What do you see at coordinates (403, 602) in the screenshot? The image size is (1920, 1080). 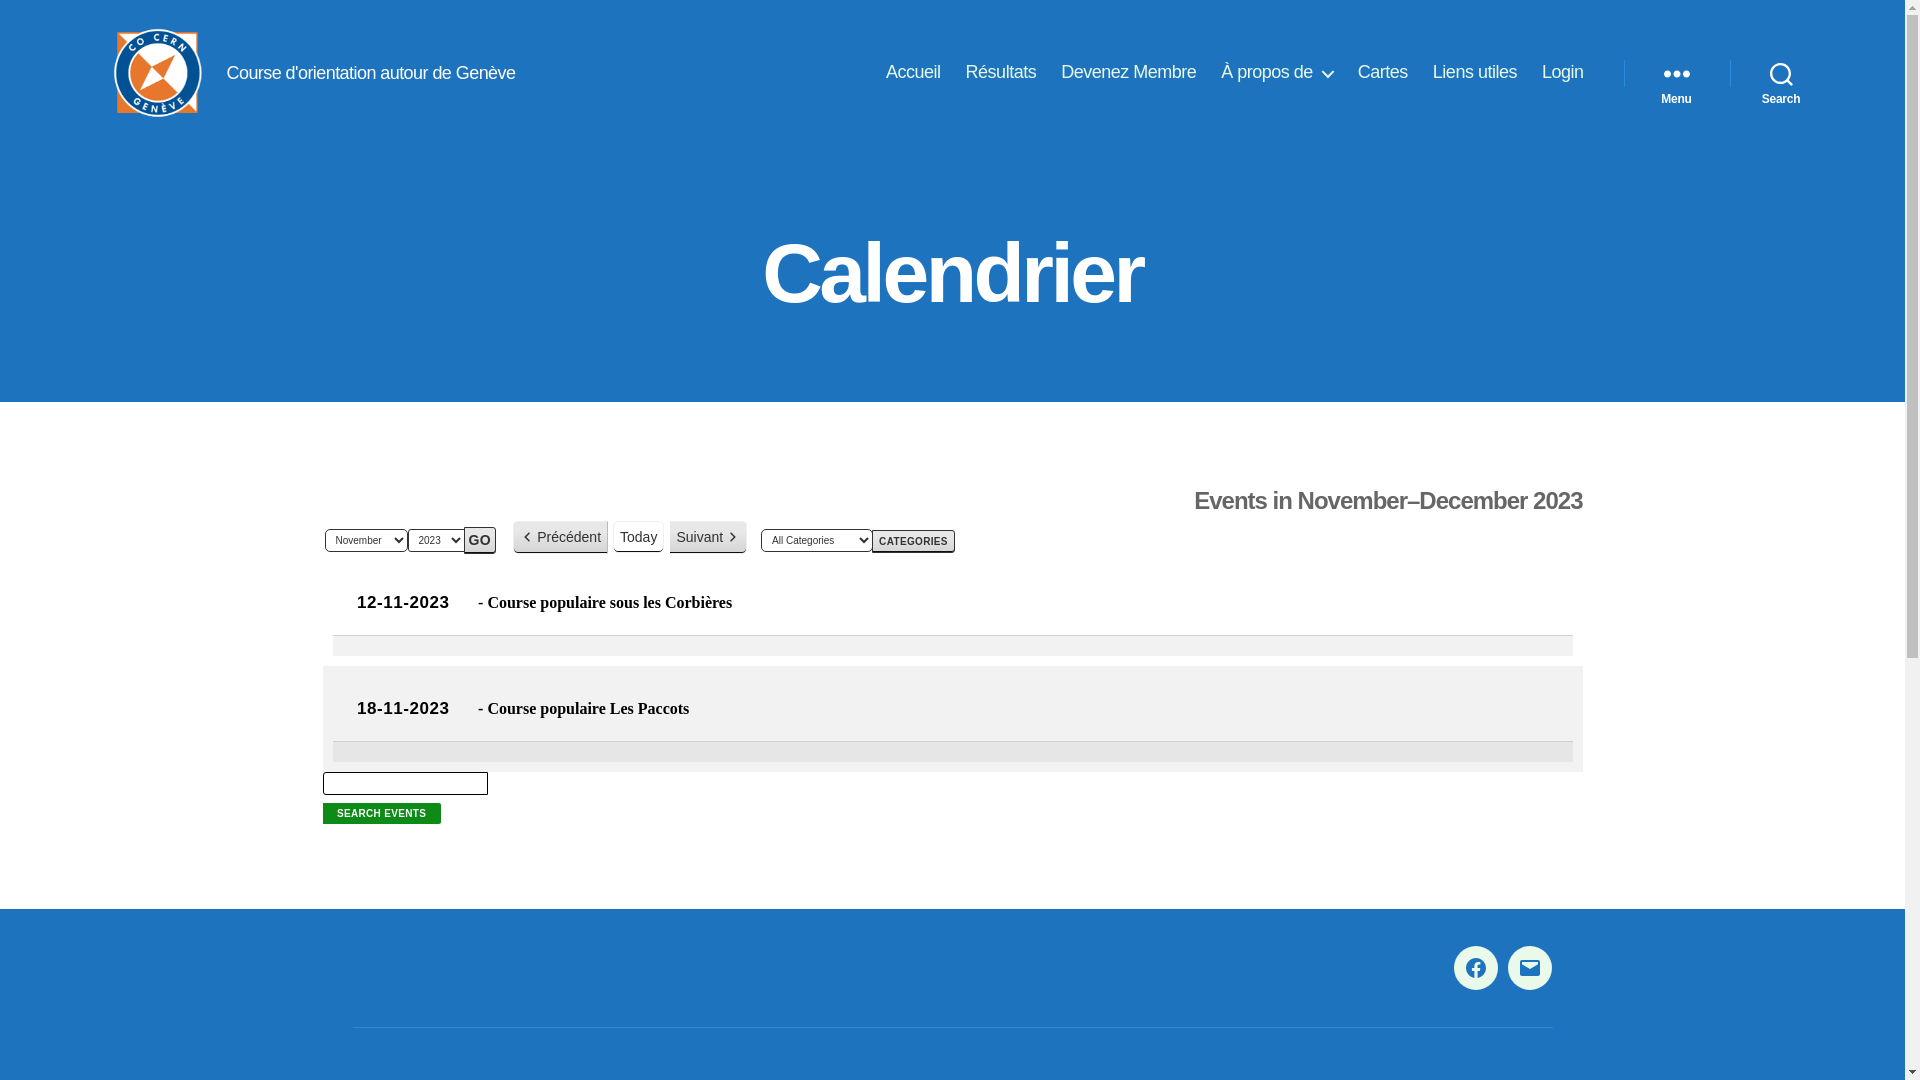 I see `12-11-2023` at bounding box center [403, 602].